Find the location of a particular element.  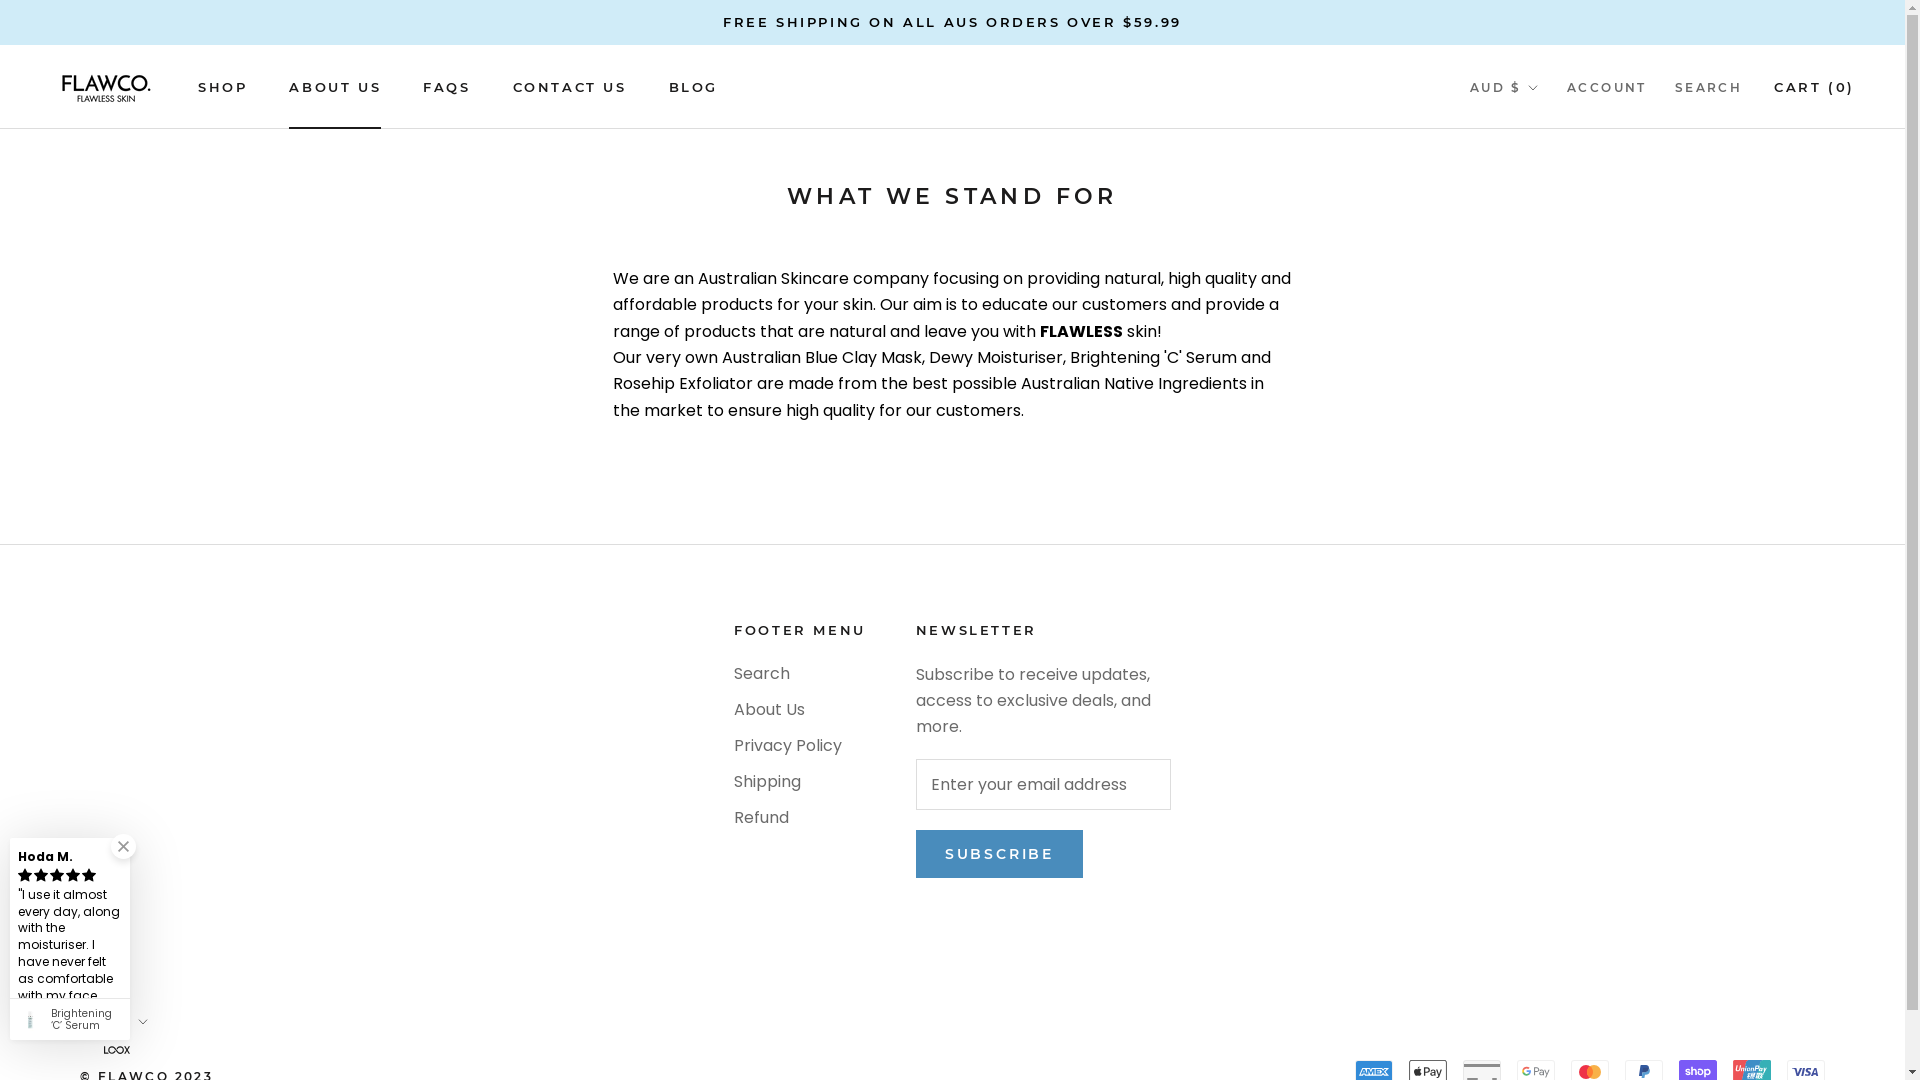

CRC is located at coordinates (1543, 789).